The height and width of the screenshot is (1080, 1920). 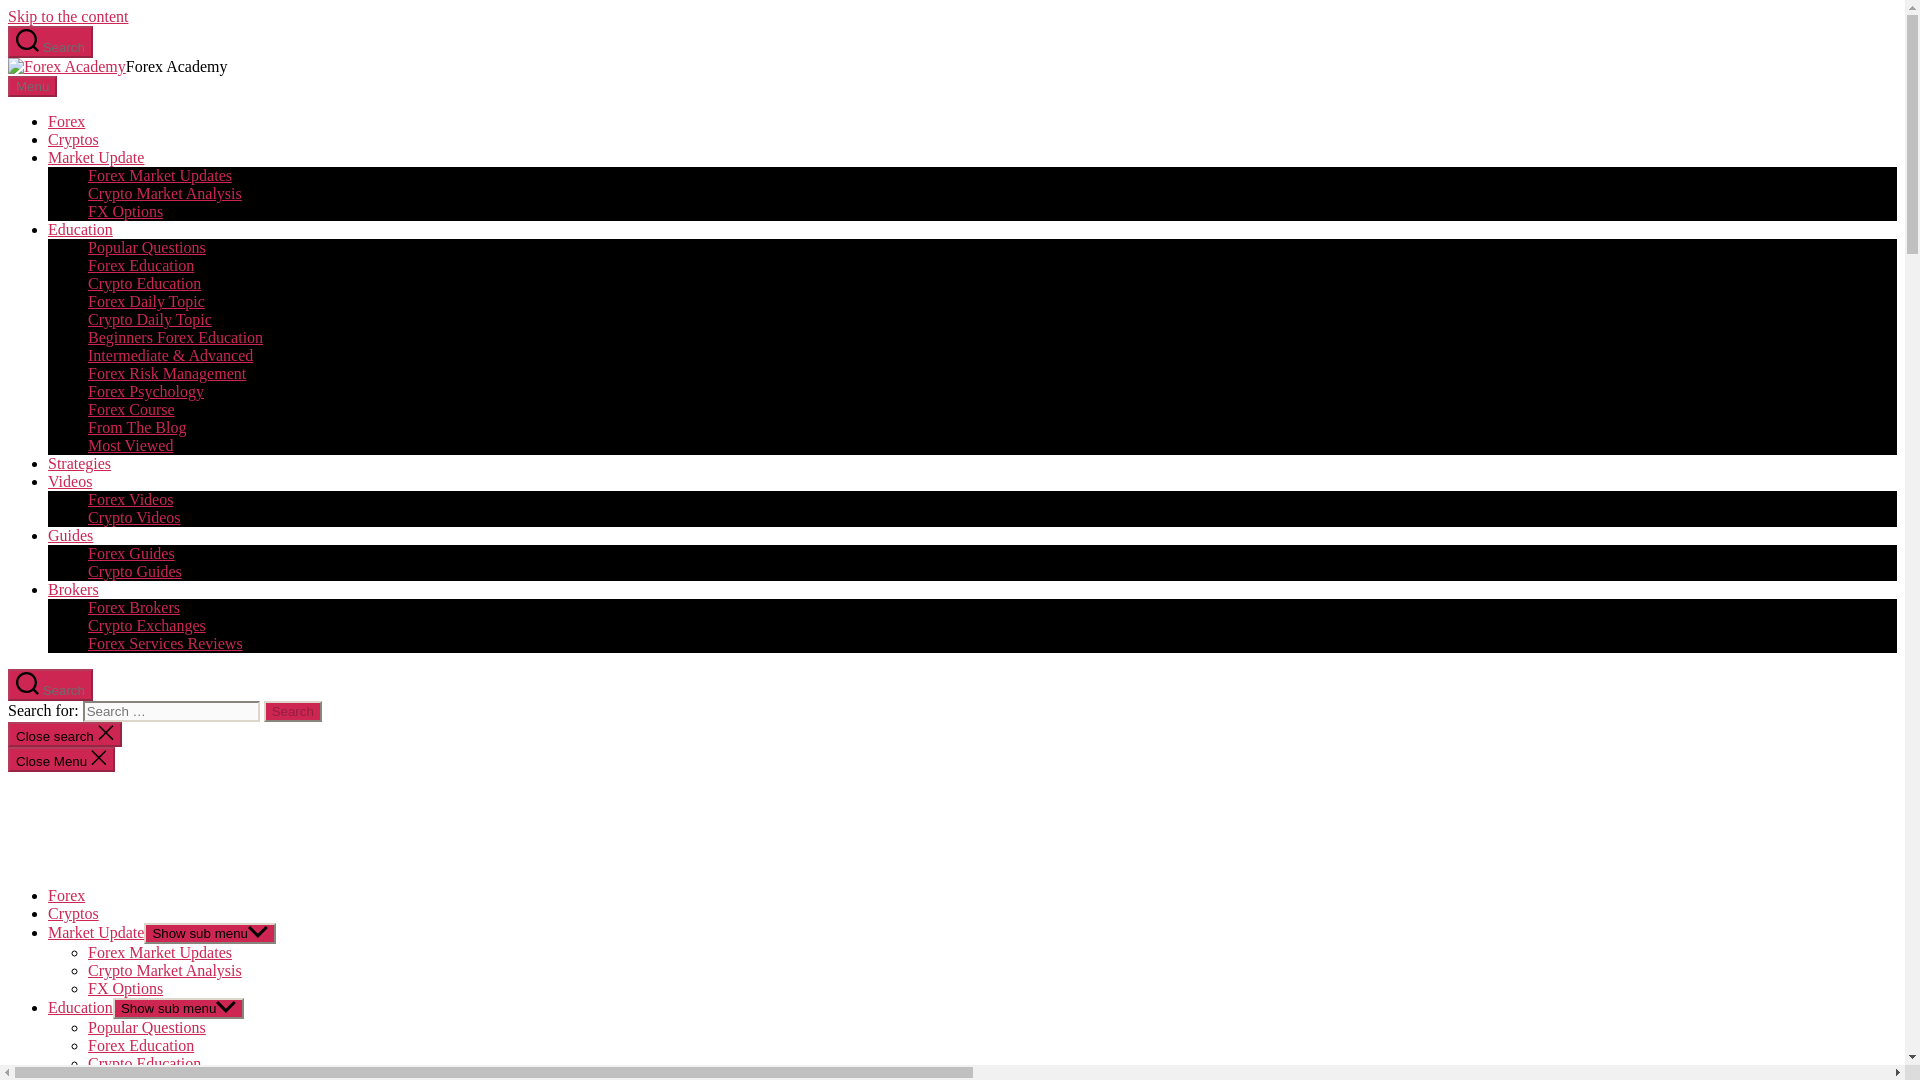 What do you see at coordinates (146, 624) in the screenshot?
I see `Crypto Exchanges` at bounding box center [146, 624].